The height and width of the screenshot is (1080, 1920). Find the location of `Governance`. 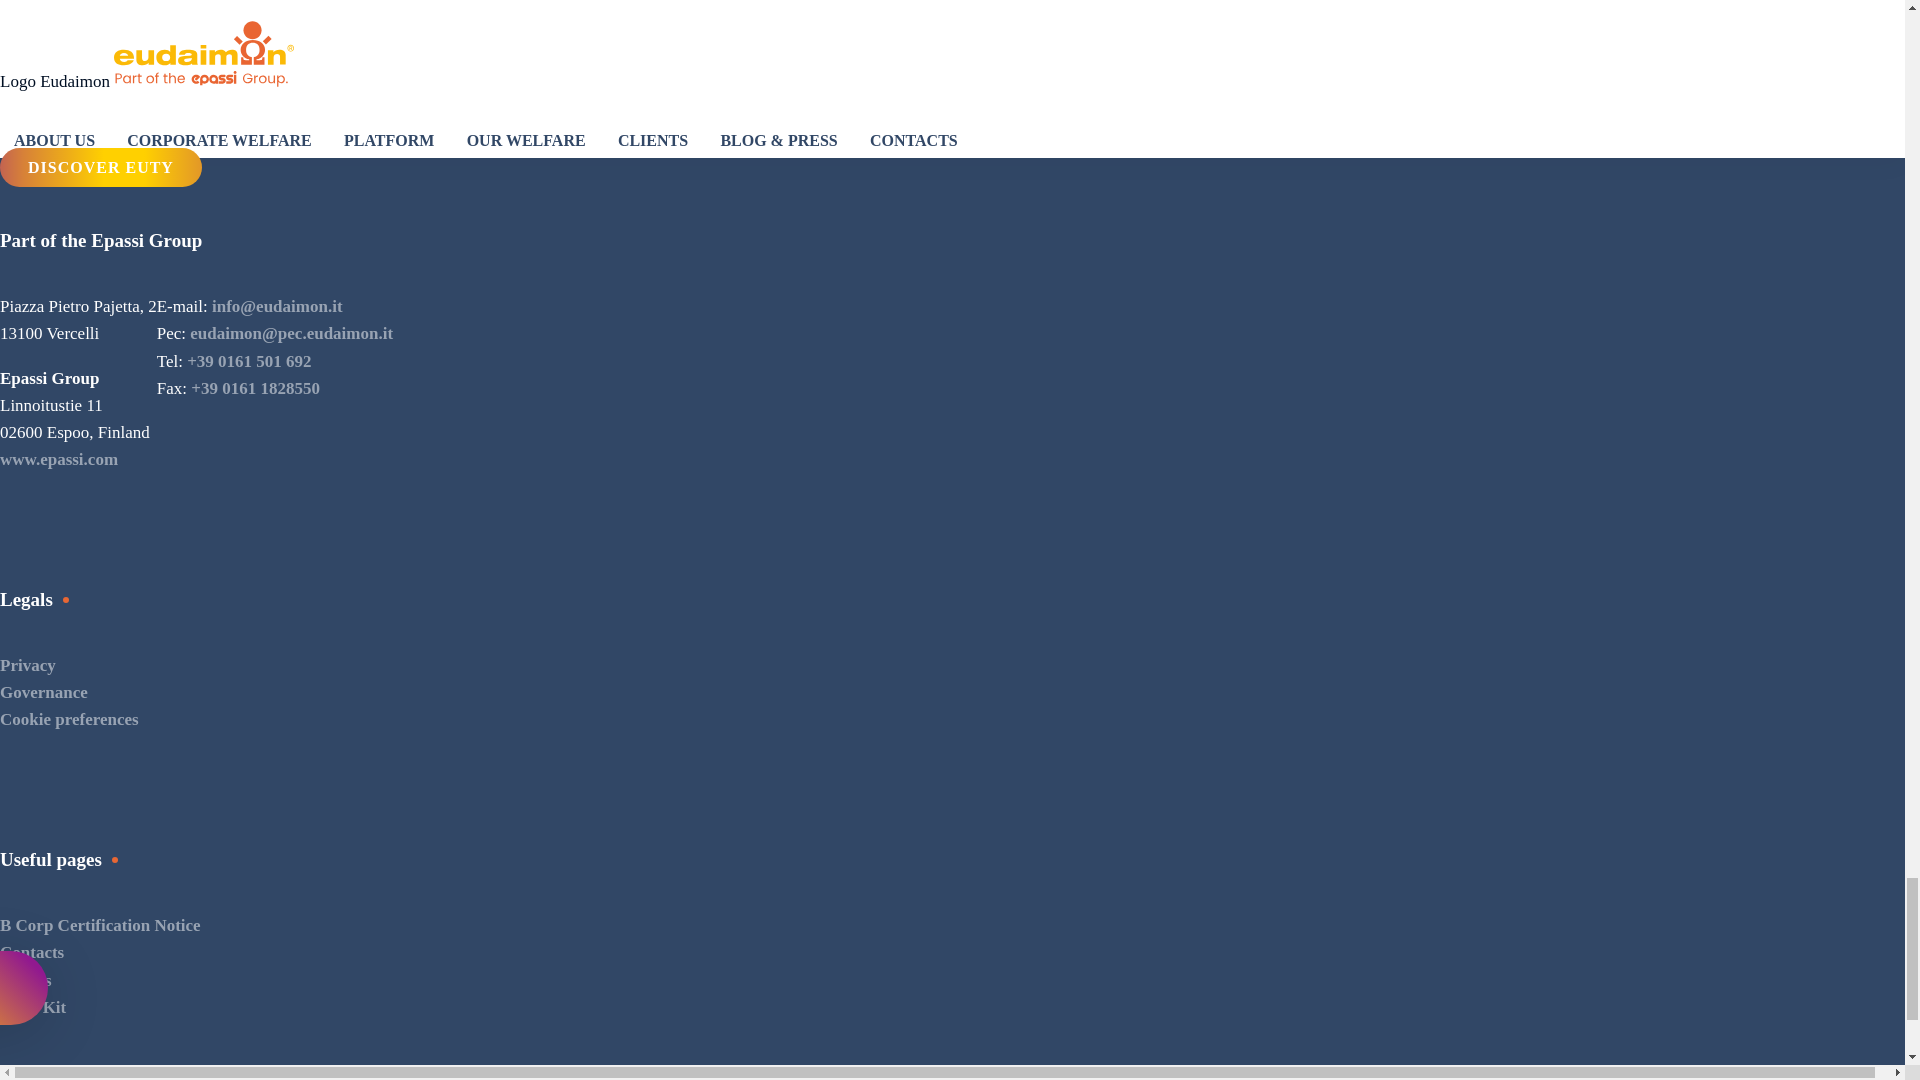

Governance is located at coordinates (44, 692).